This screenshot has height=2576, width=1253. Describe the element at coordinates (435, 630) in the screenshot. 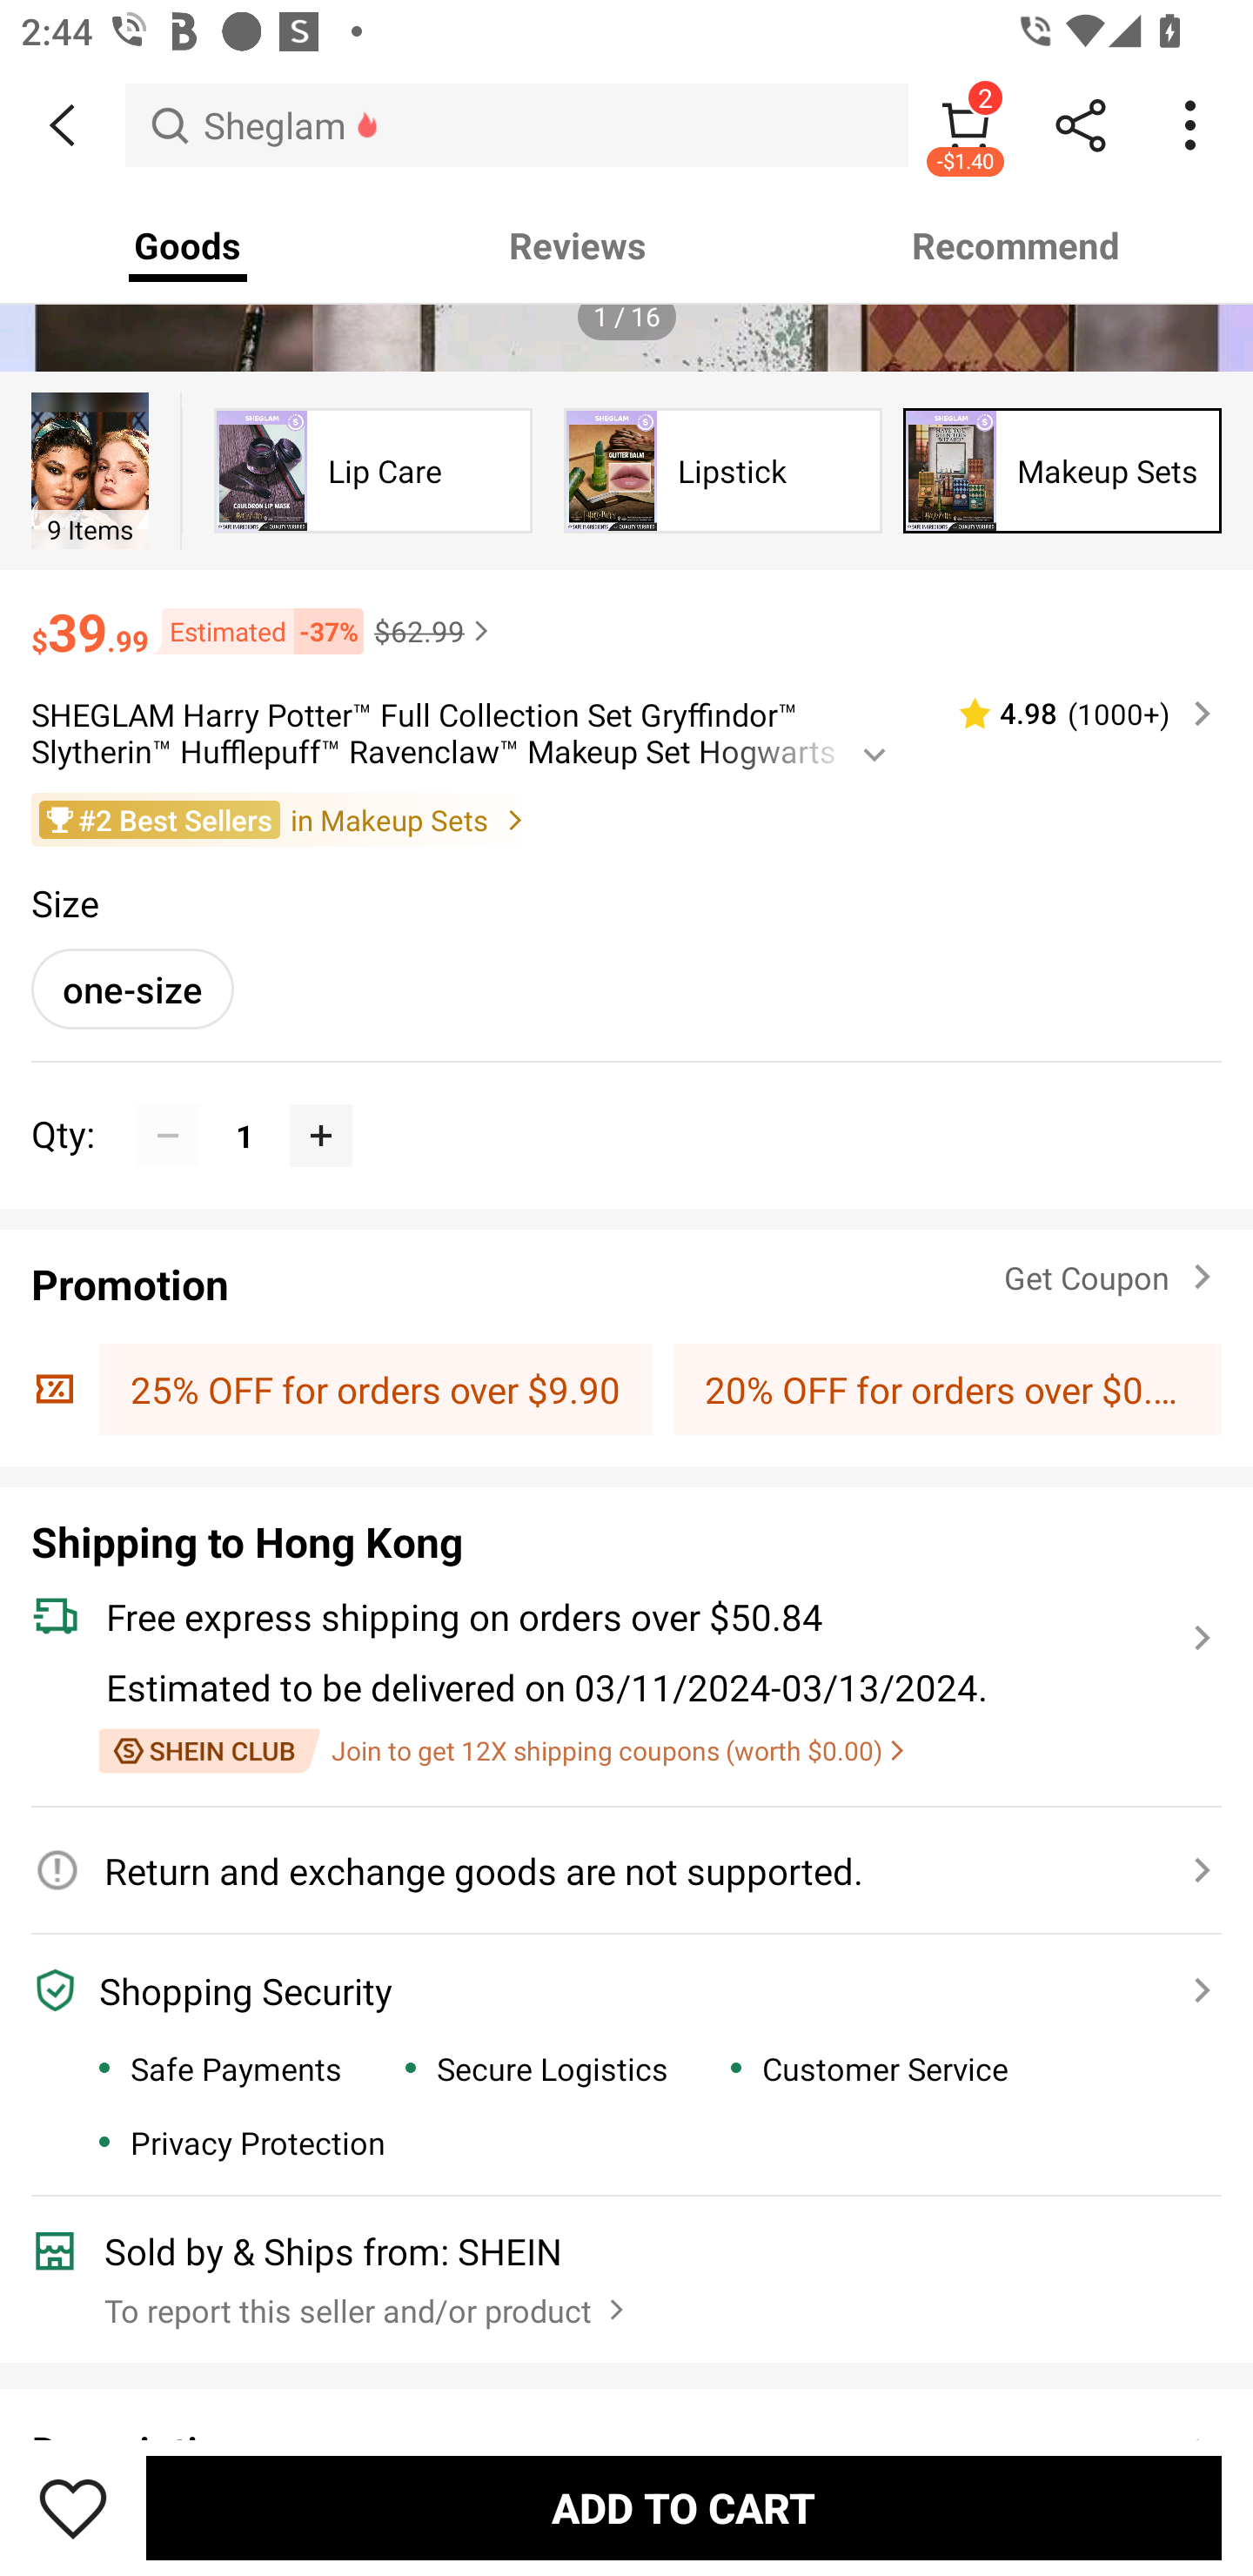

I see `$62.99` at that location.